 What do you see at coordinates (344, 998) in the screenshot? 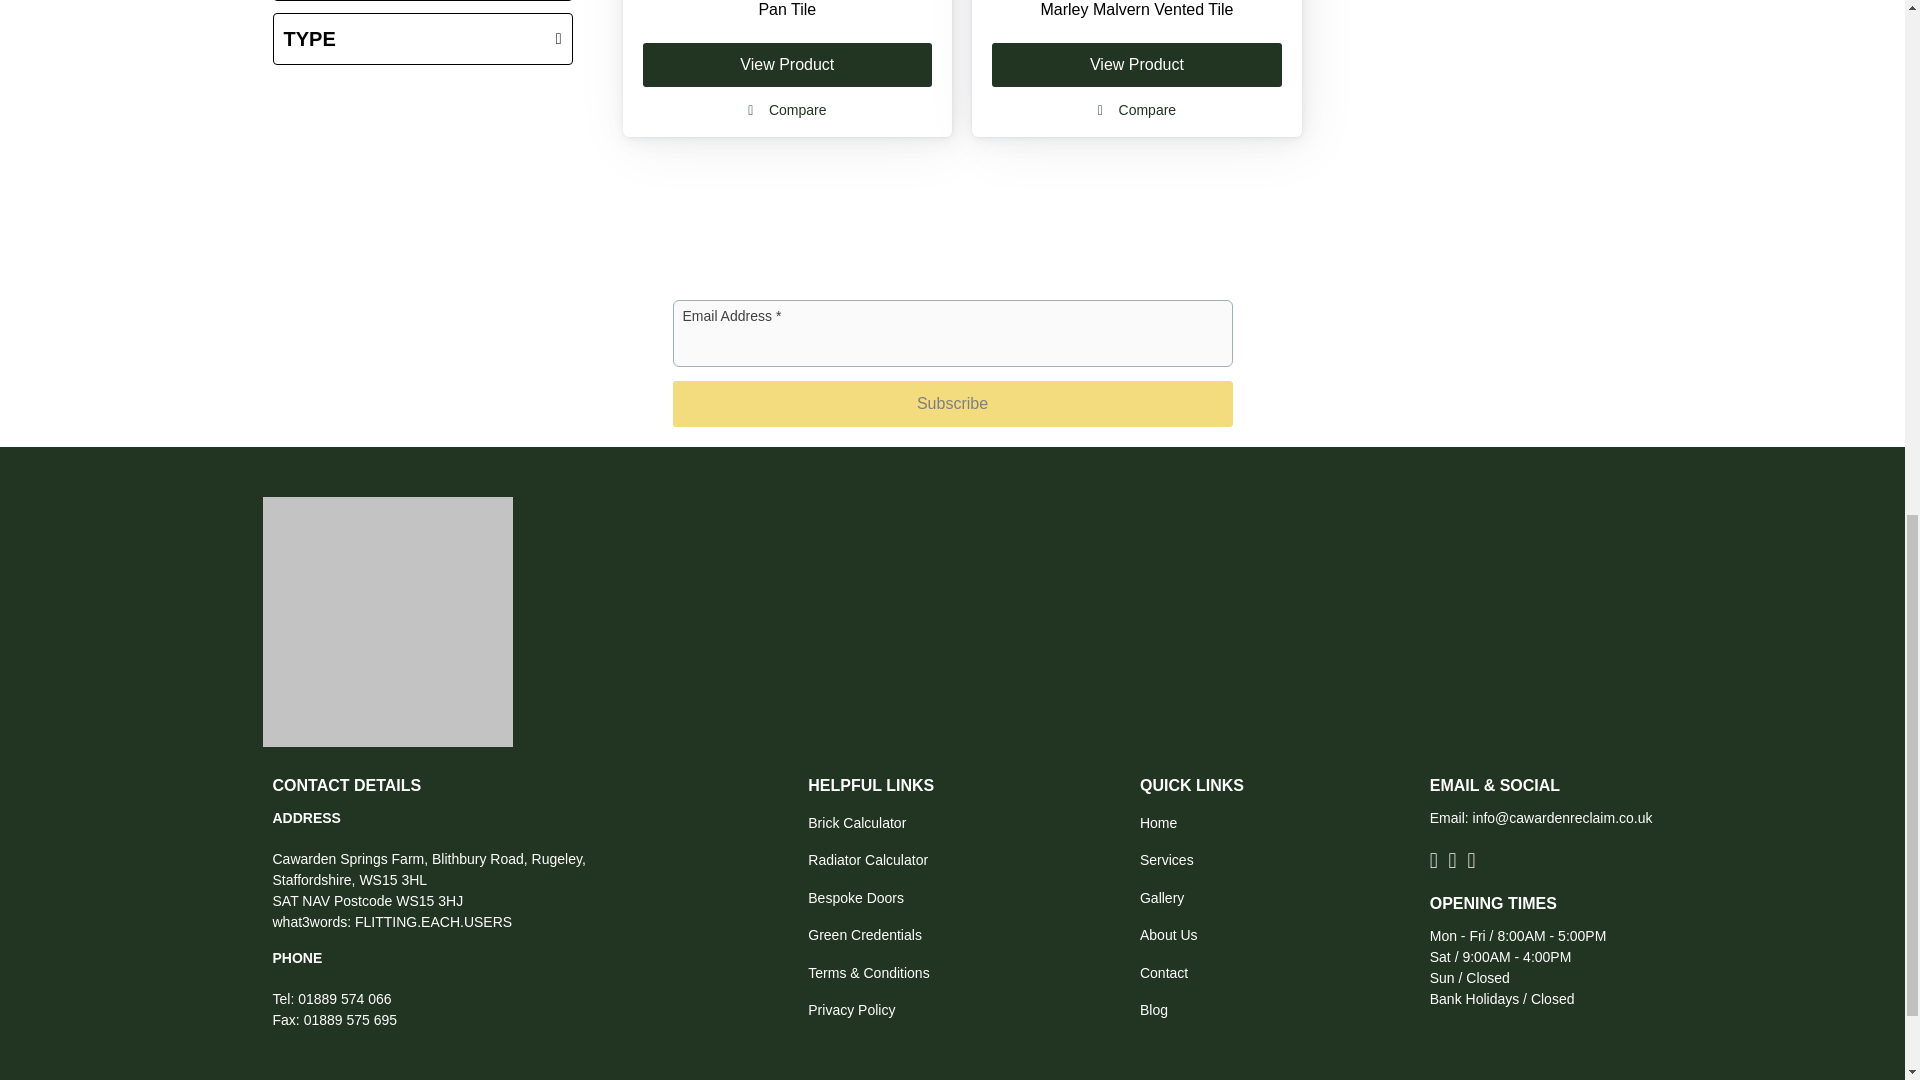
I see `Call Us Today` at bounding box center [344, 998].